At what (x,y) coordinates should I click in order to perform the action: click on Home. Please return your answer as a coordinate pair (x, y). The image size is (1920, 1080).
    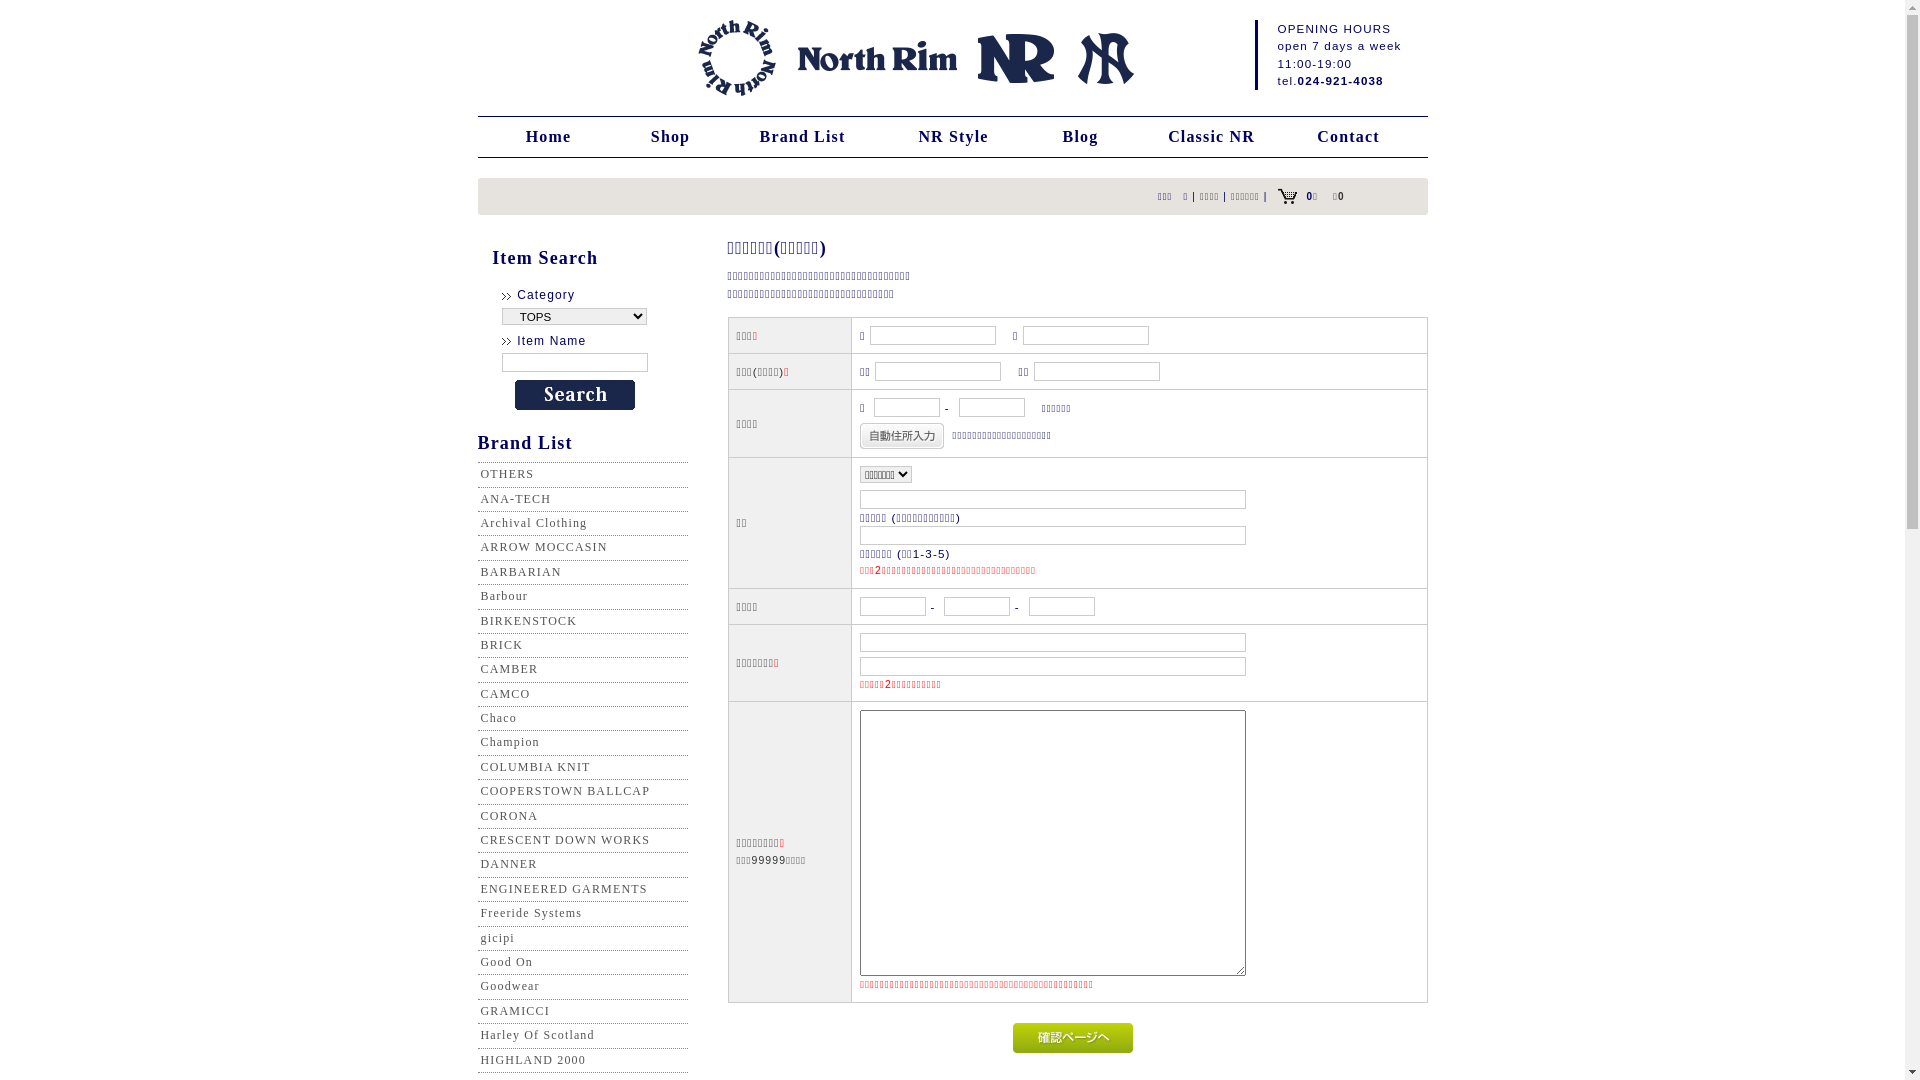
    Looking at the image, I should click on (548, 137).